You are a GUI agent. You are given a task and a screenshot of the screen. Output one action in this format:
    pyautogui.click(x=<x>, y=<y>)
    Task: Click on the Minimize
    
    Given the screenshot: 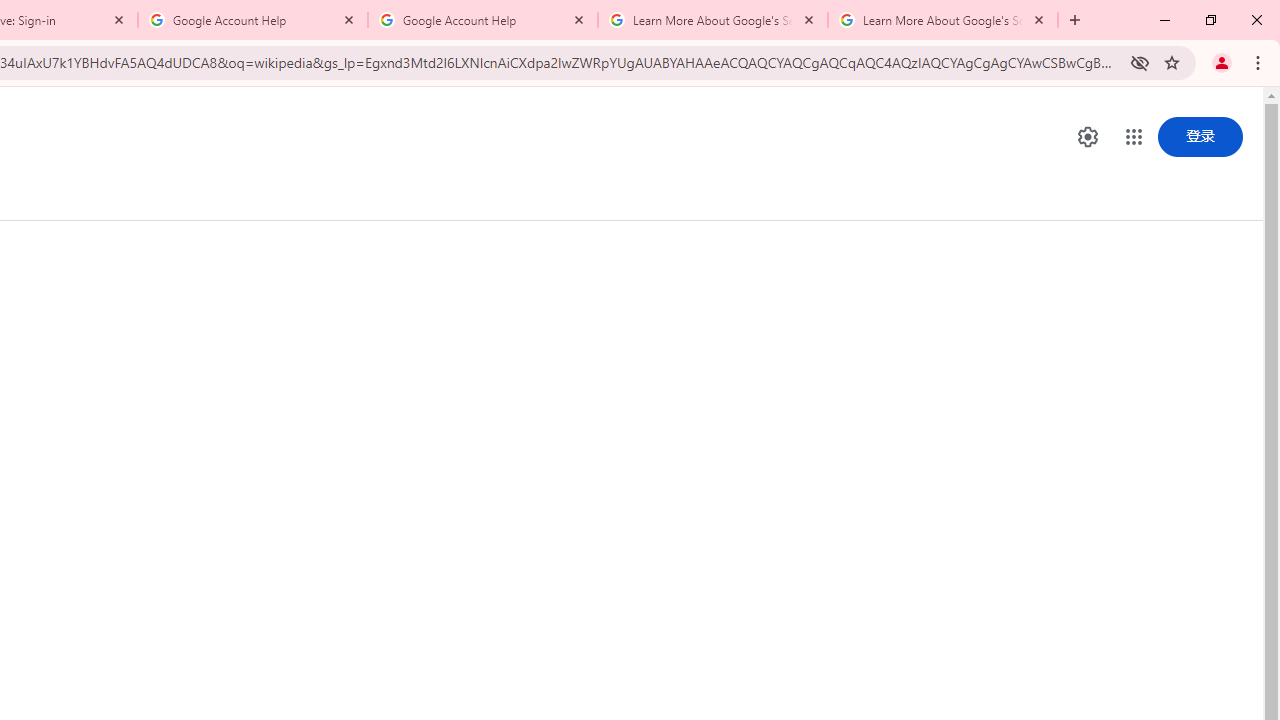 What is the action you would take?
    pyautogui.click(x=1165, y=20)
    